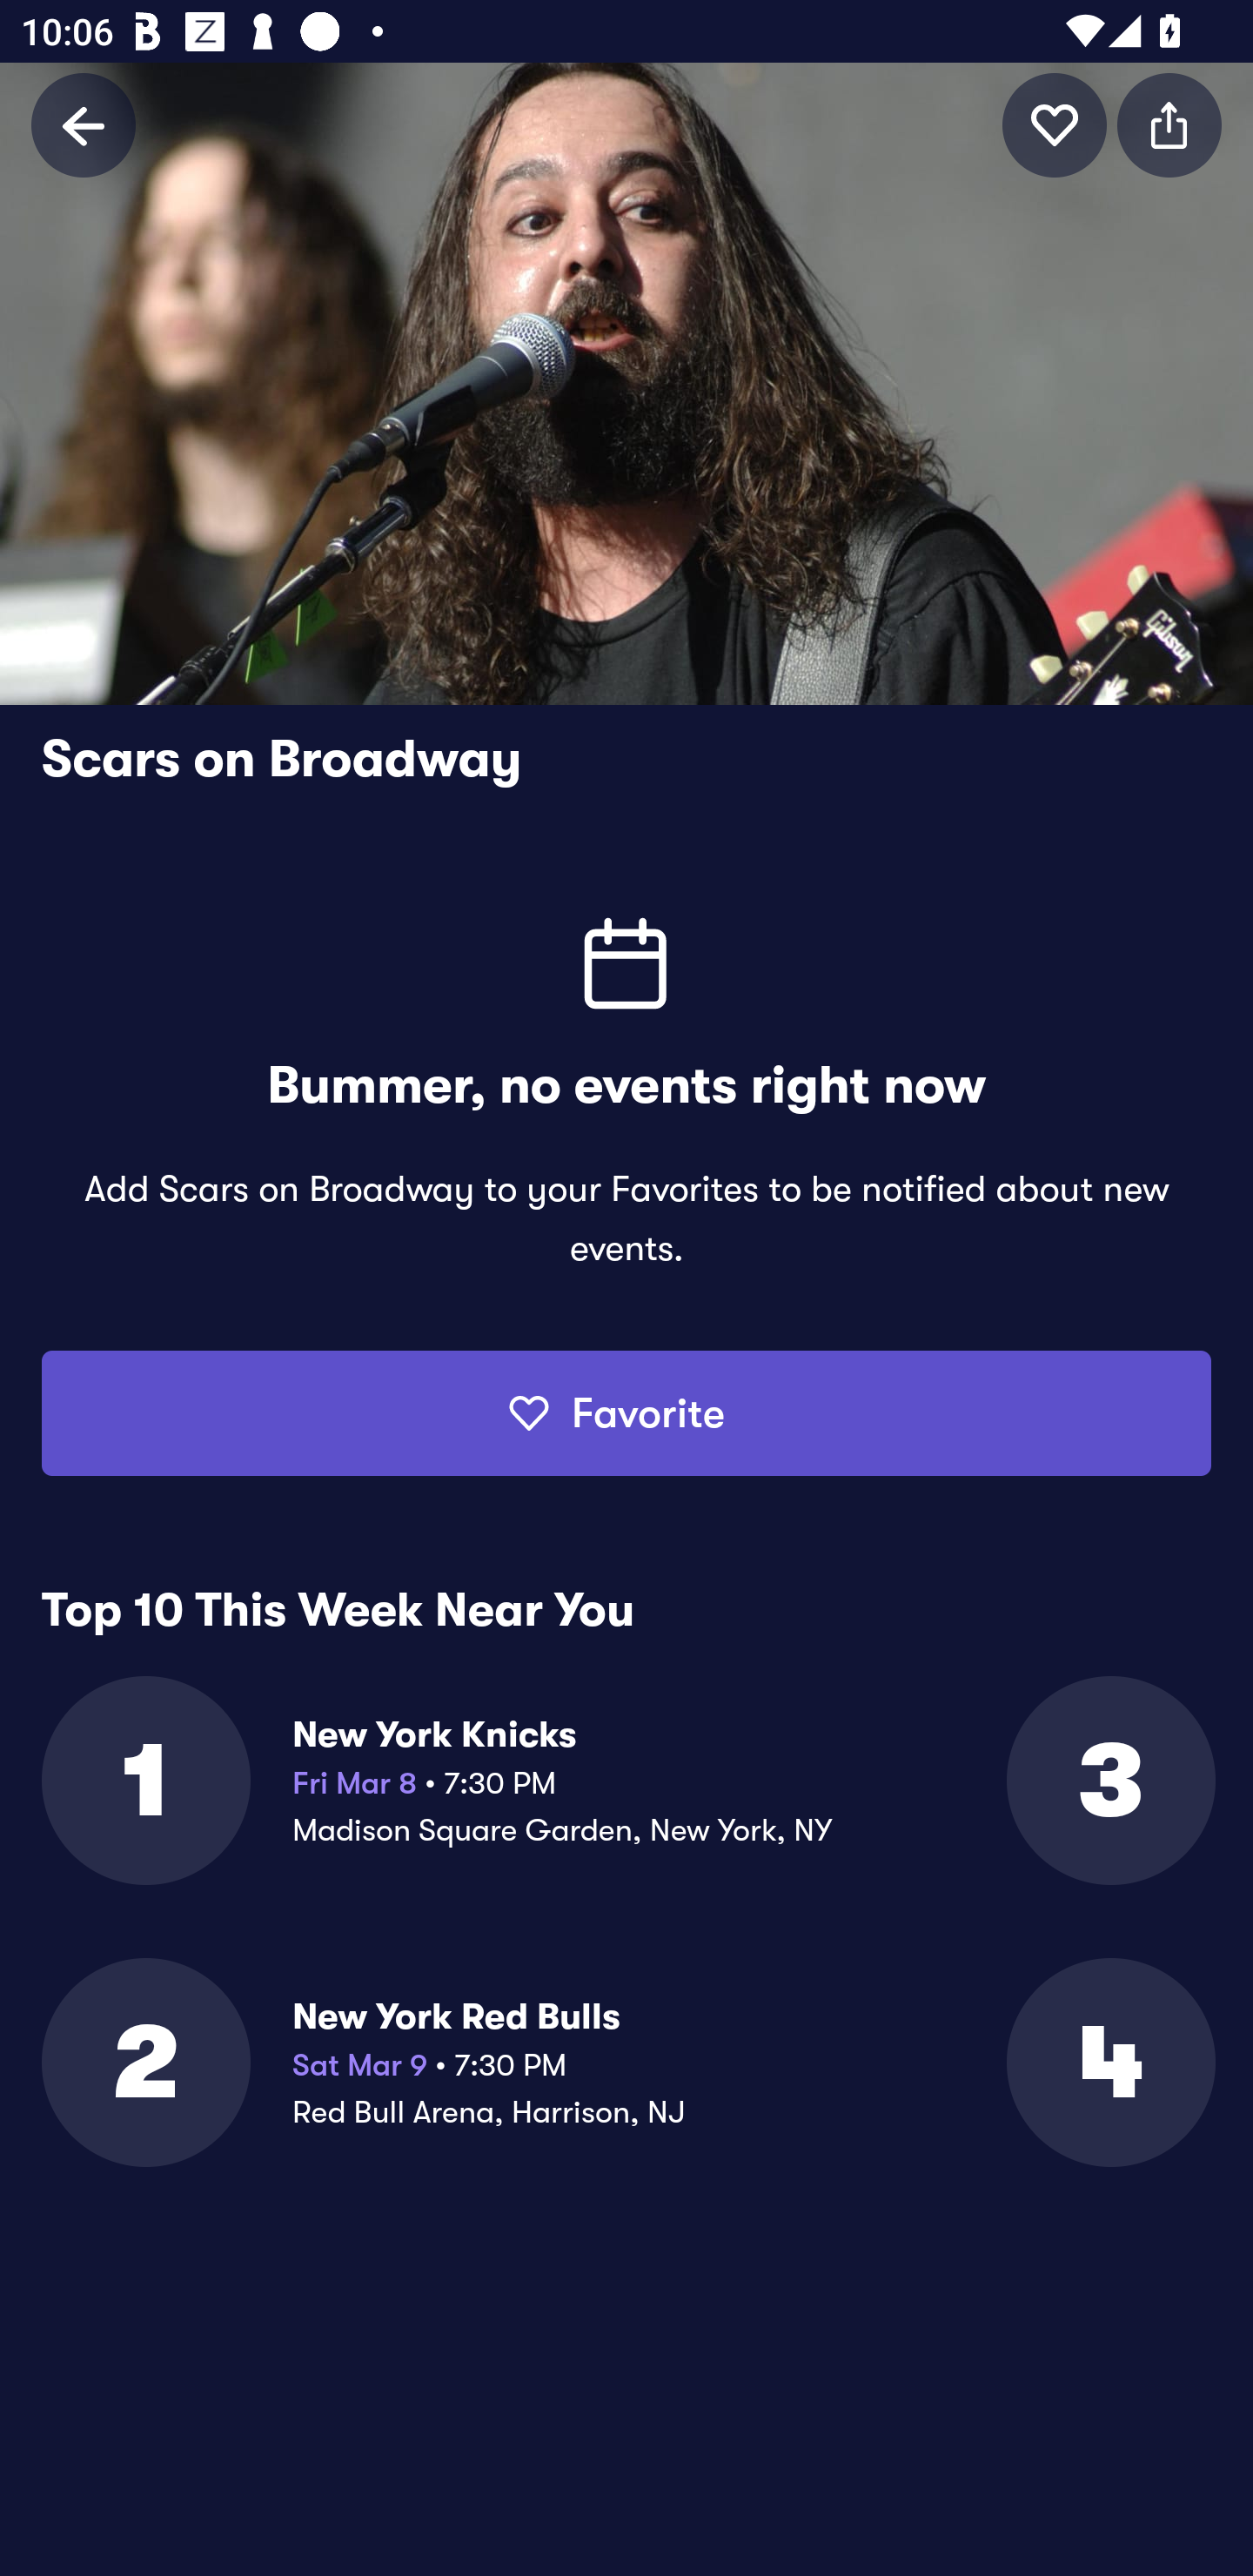 This screenshot has width=1253, height=2576. Describe the element at coordinates (1109, 1780) in the screenshot. I see `3` at that location.